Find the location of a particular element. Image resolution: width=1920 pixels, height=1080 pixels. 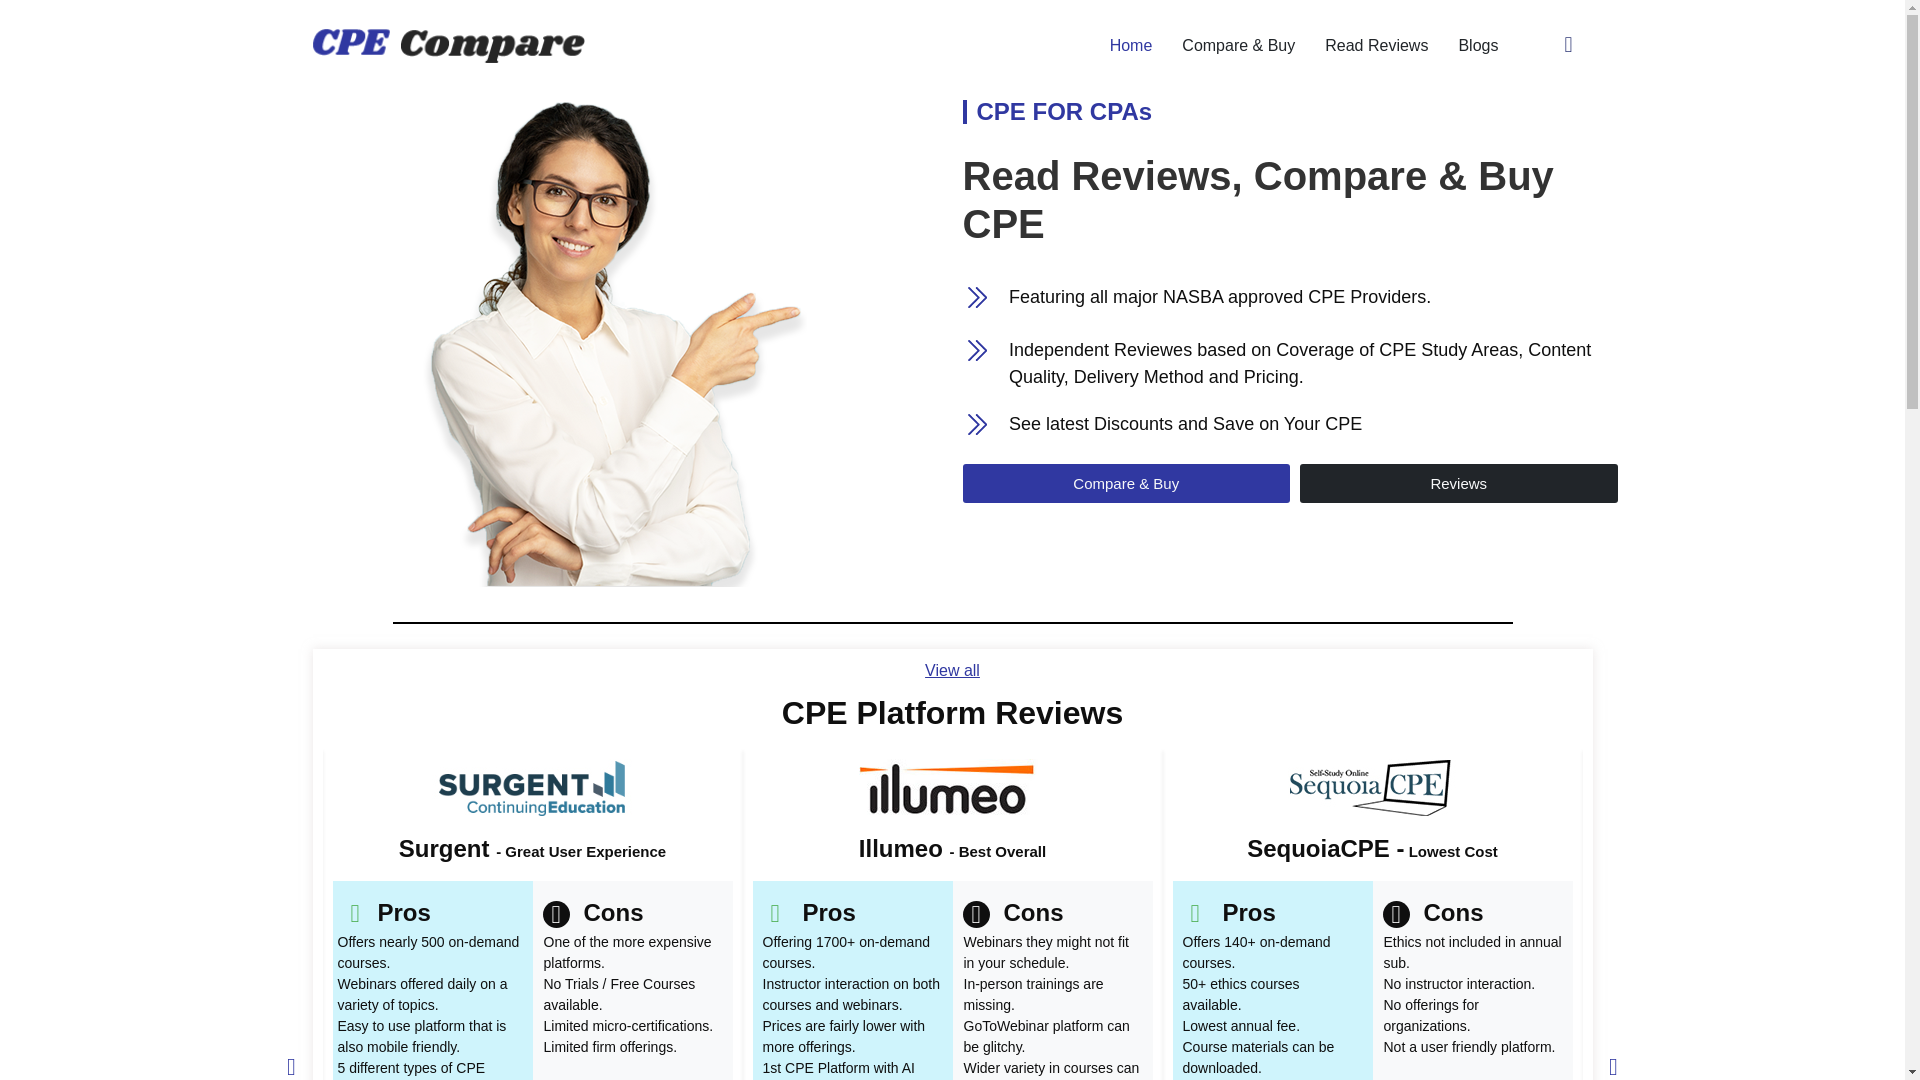

Home is located at coordinates (1130, 44).